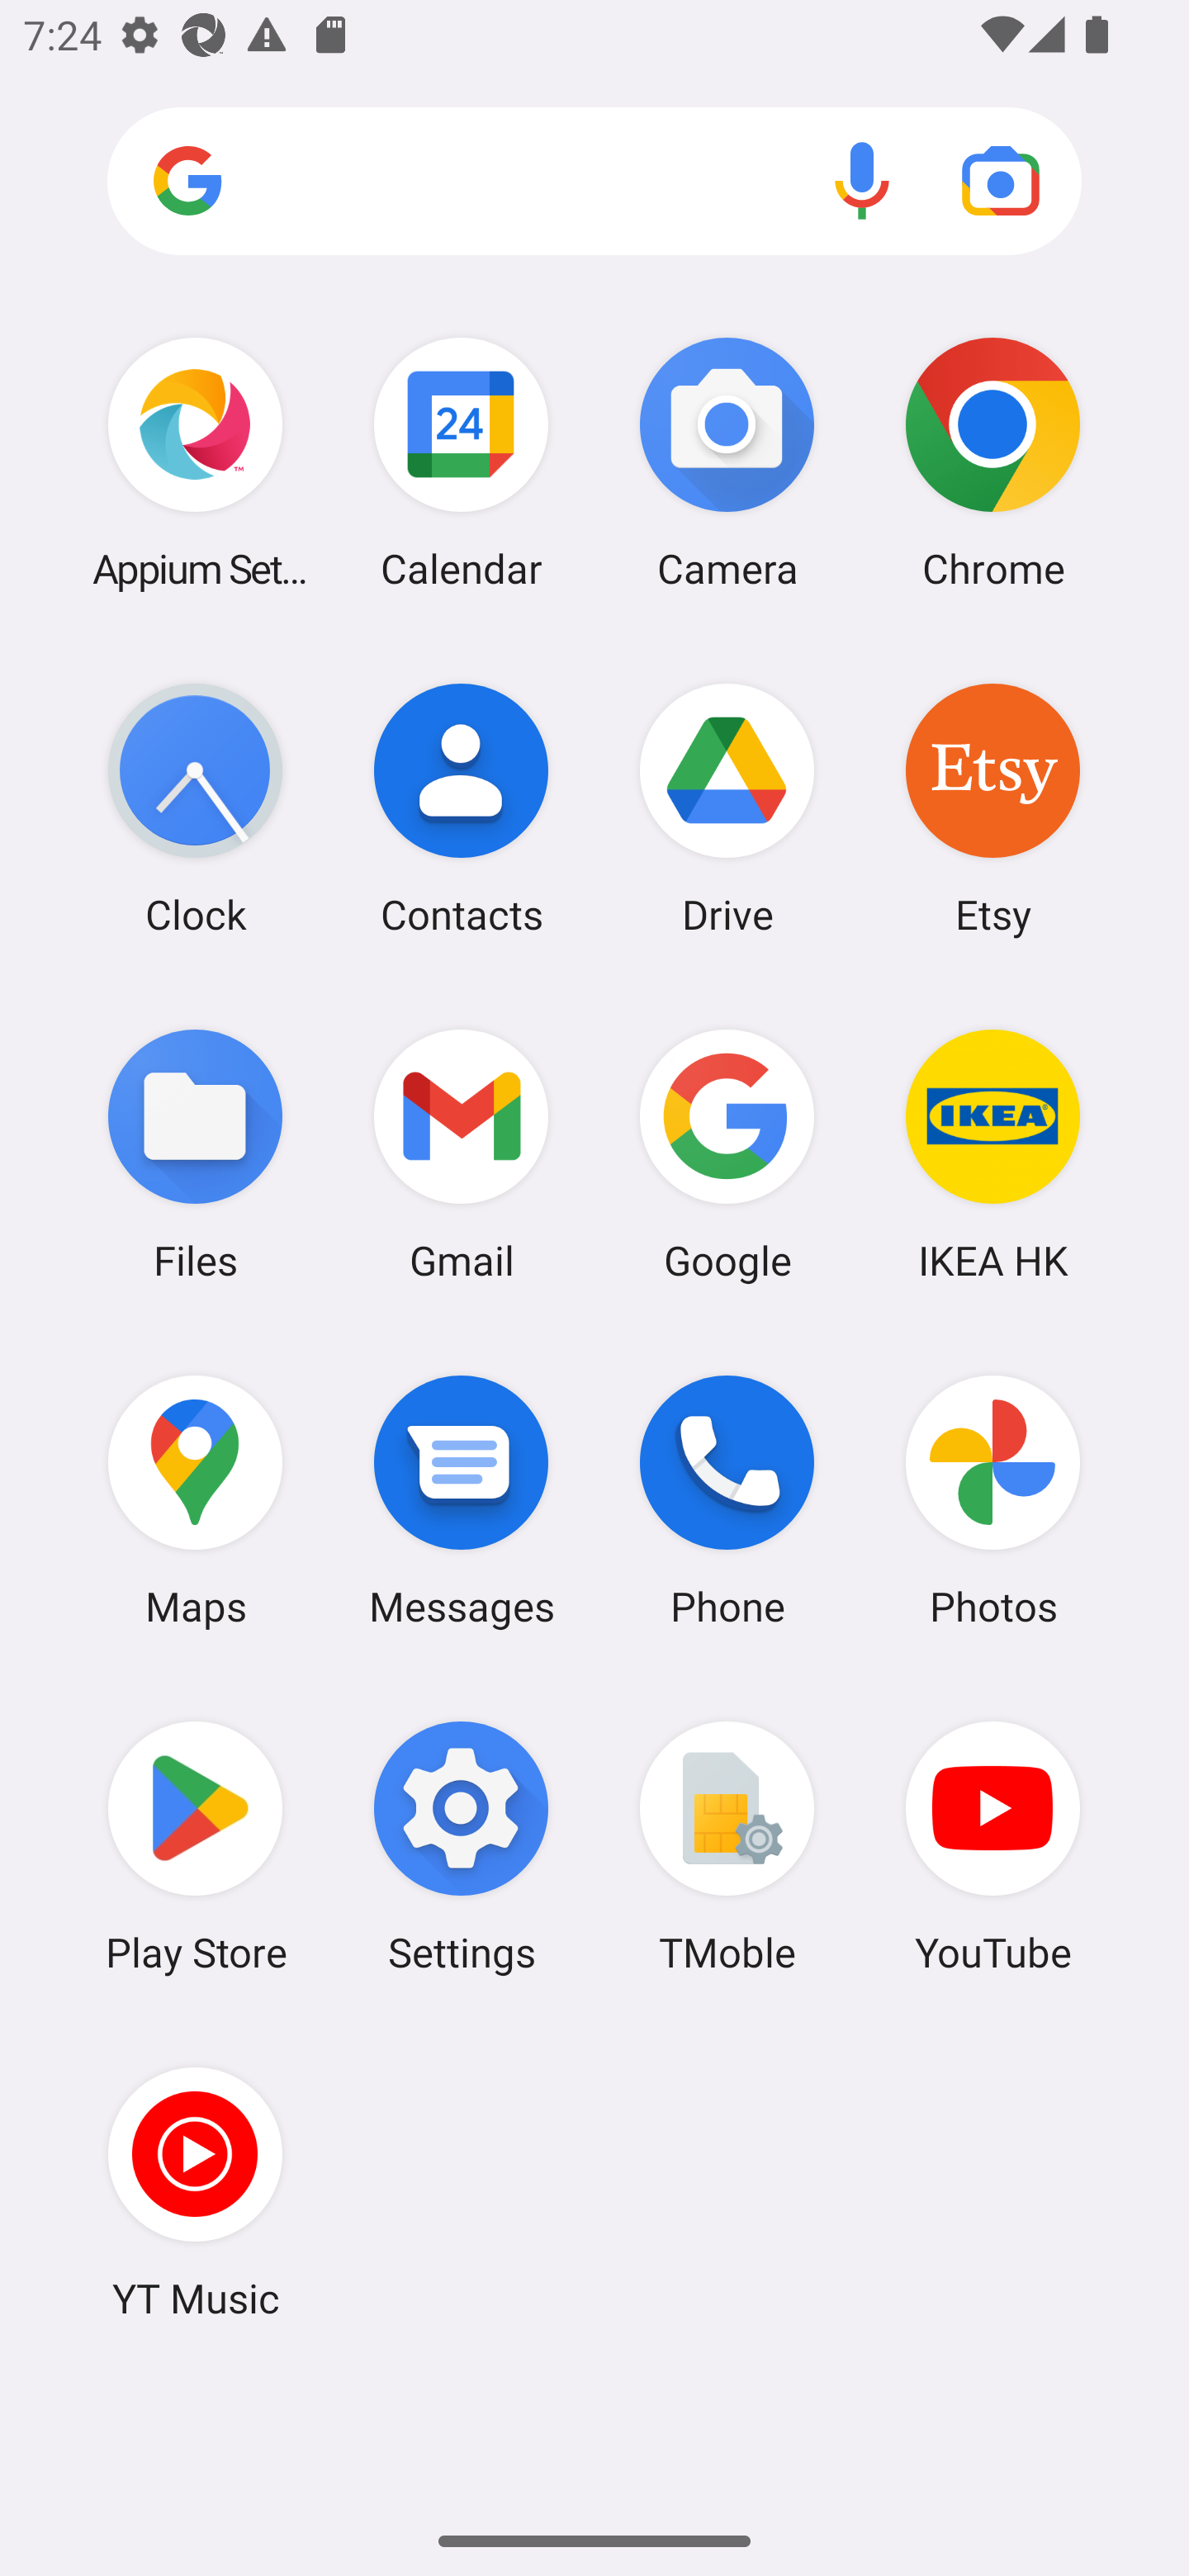 The height and width of the screenshot is (2576, 1189). What do you see at coordinates (461, 1500) in the screenshot?
I see `Messages` at bounding box center [461, 1500].